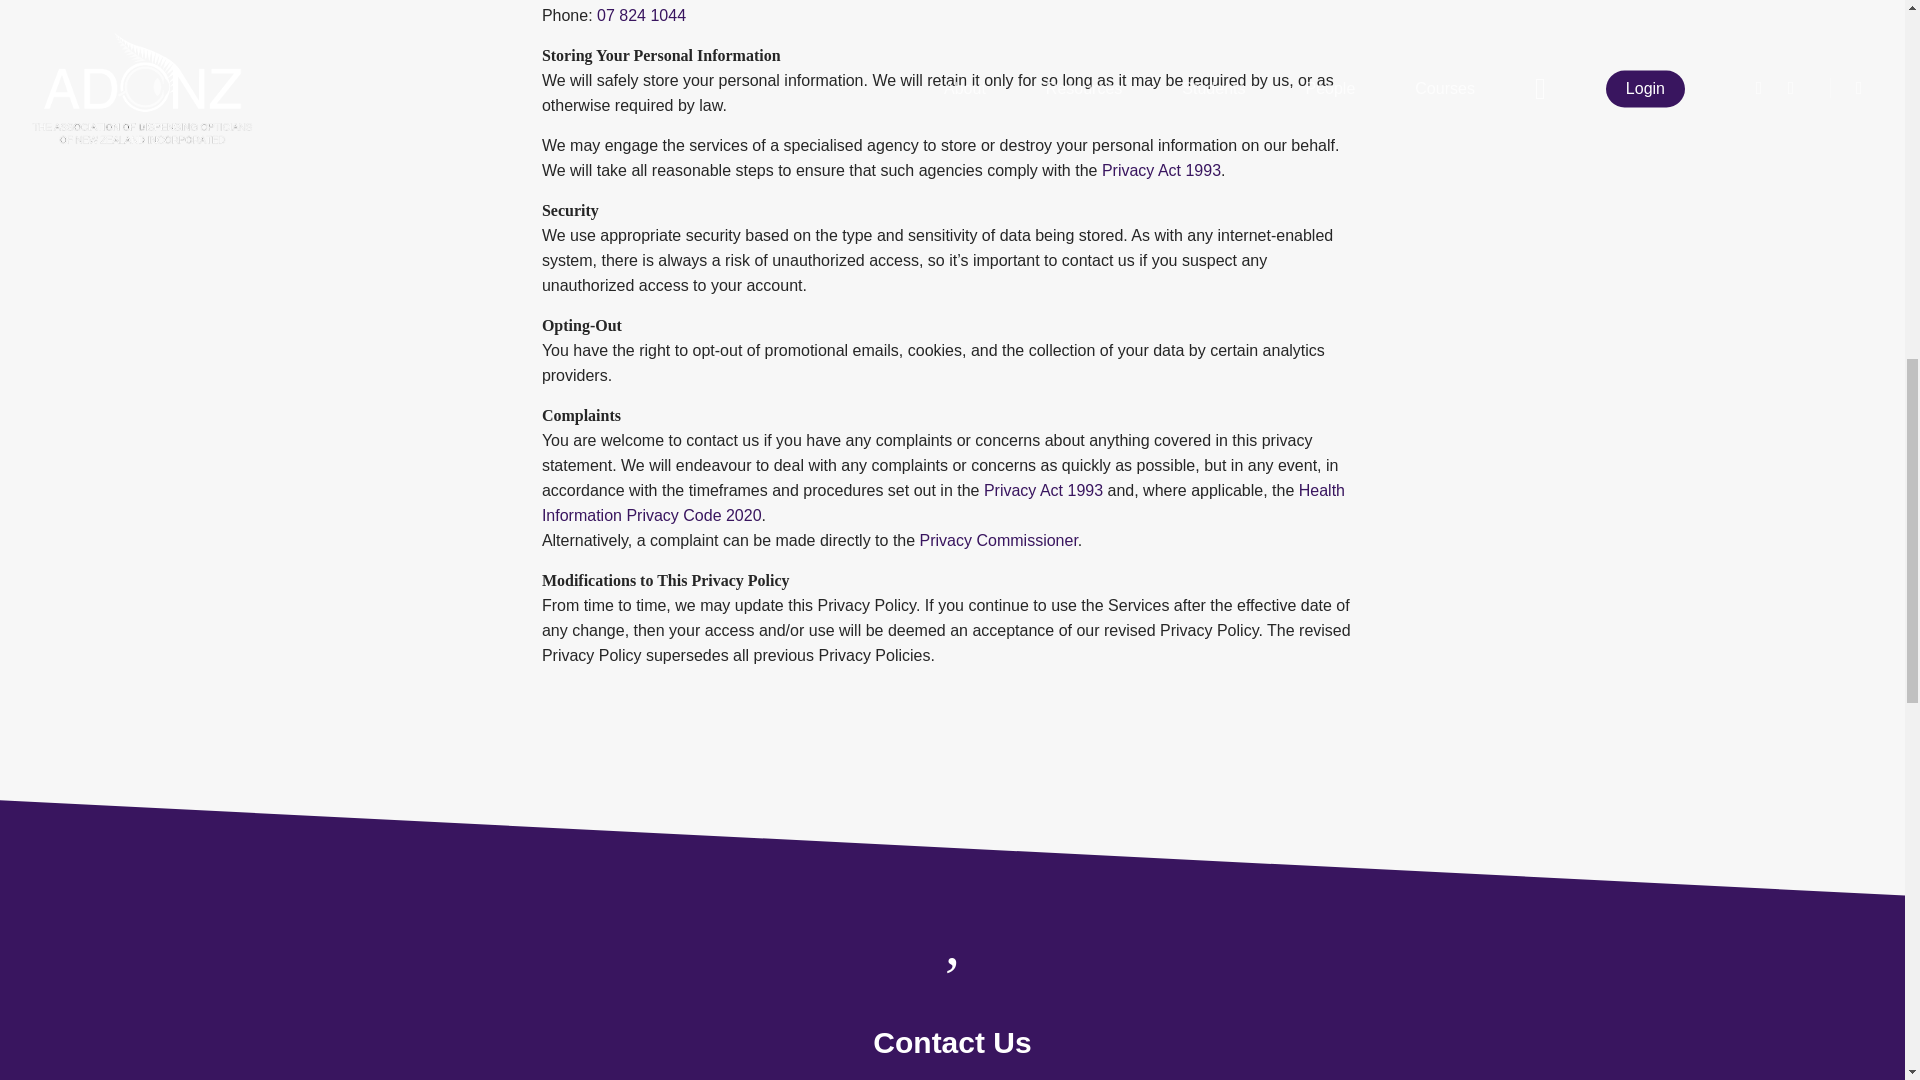 The image size is (1920, 1080). Describe the element at coordinates (998, 540) in the screenshot. I see `Privacy Commissioner` at that location.